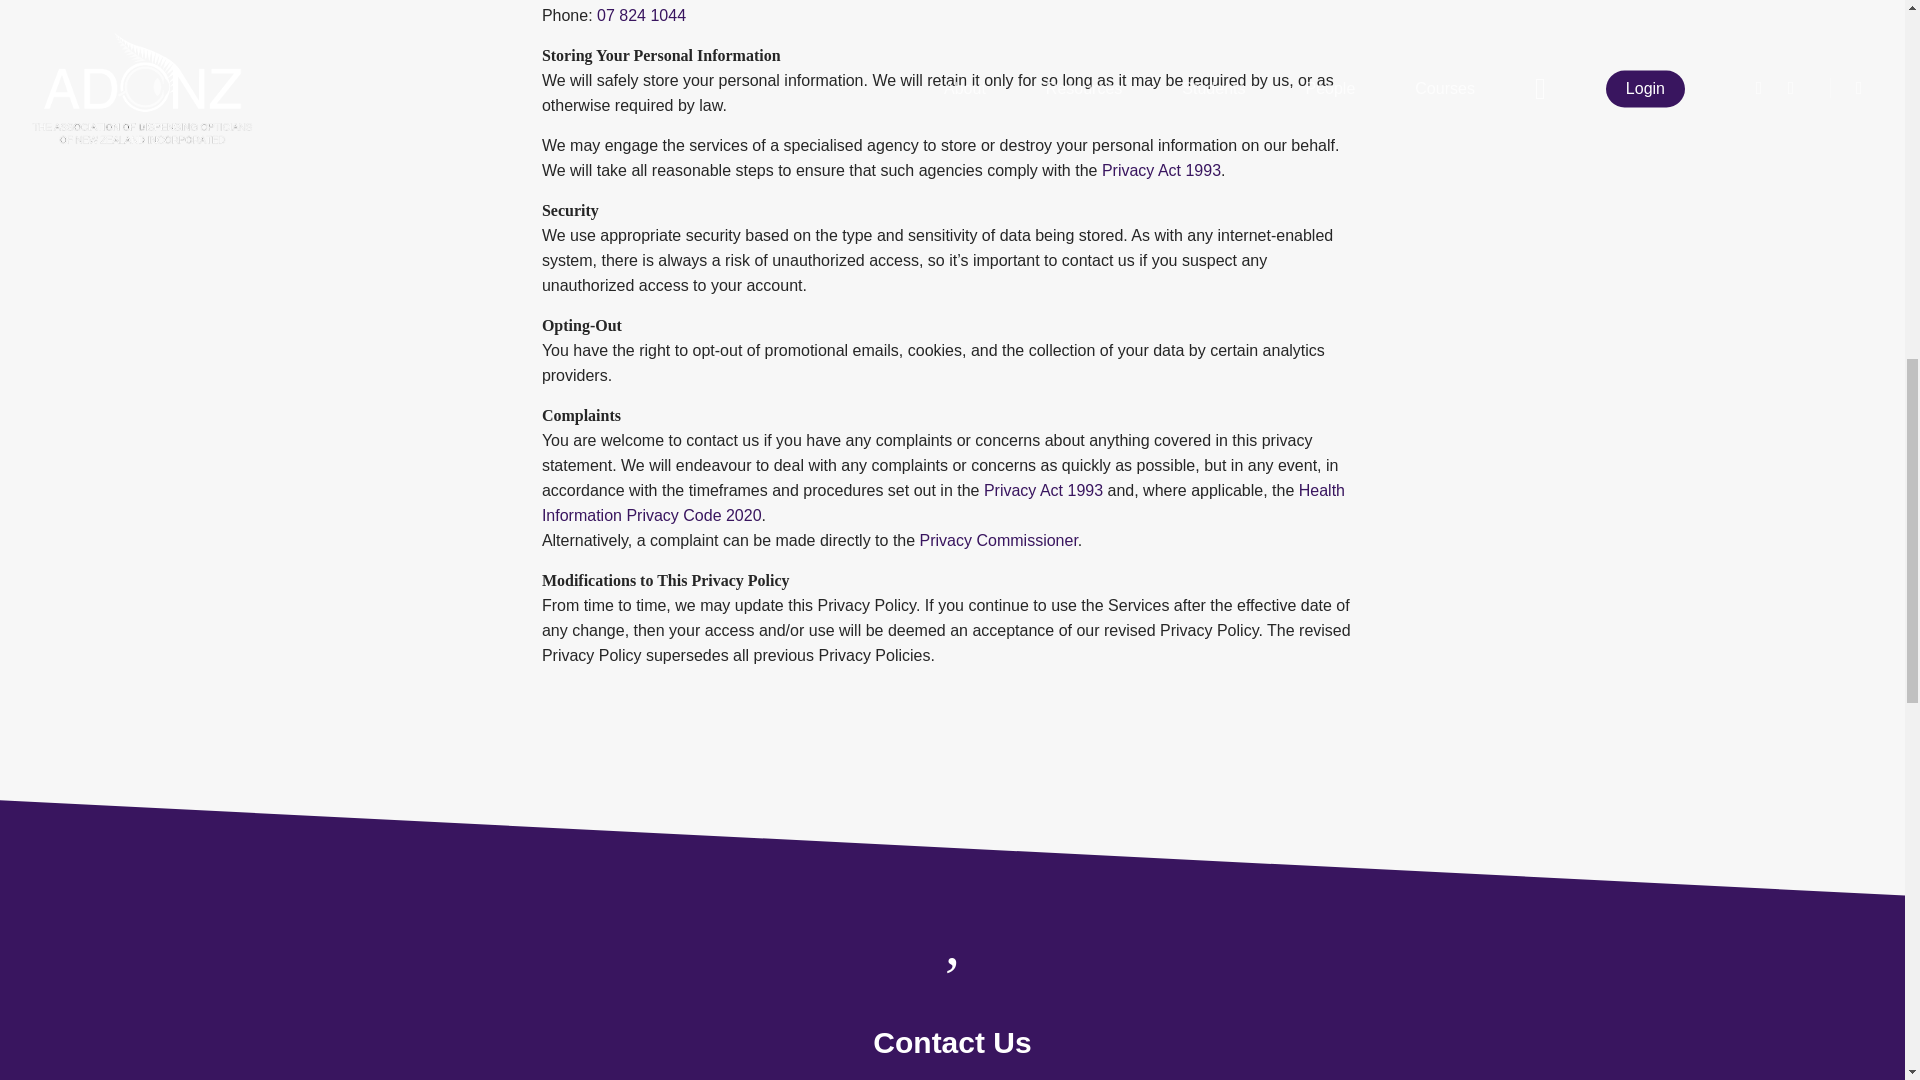 The image size is (1920, 1080). Describe the element at coordinates (998, 540) in the screenshot. I see `Privacy Commissioner` at that location.